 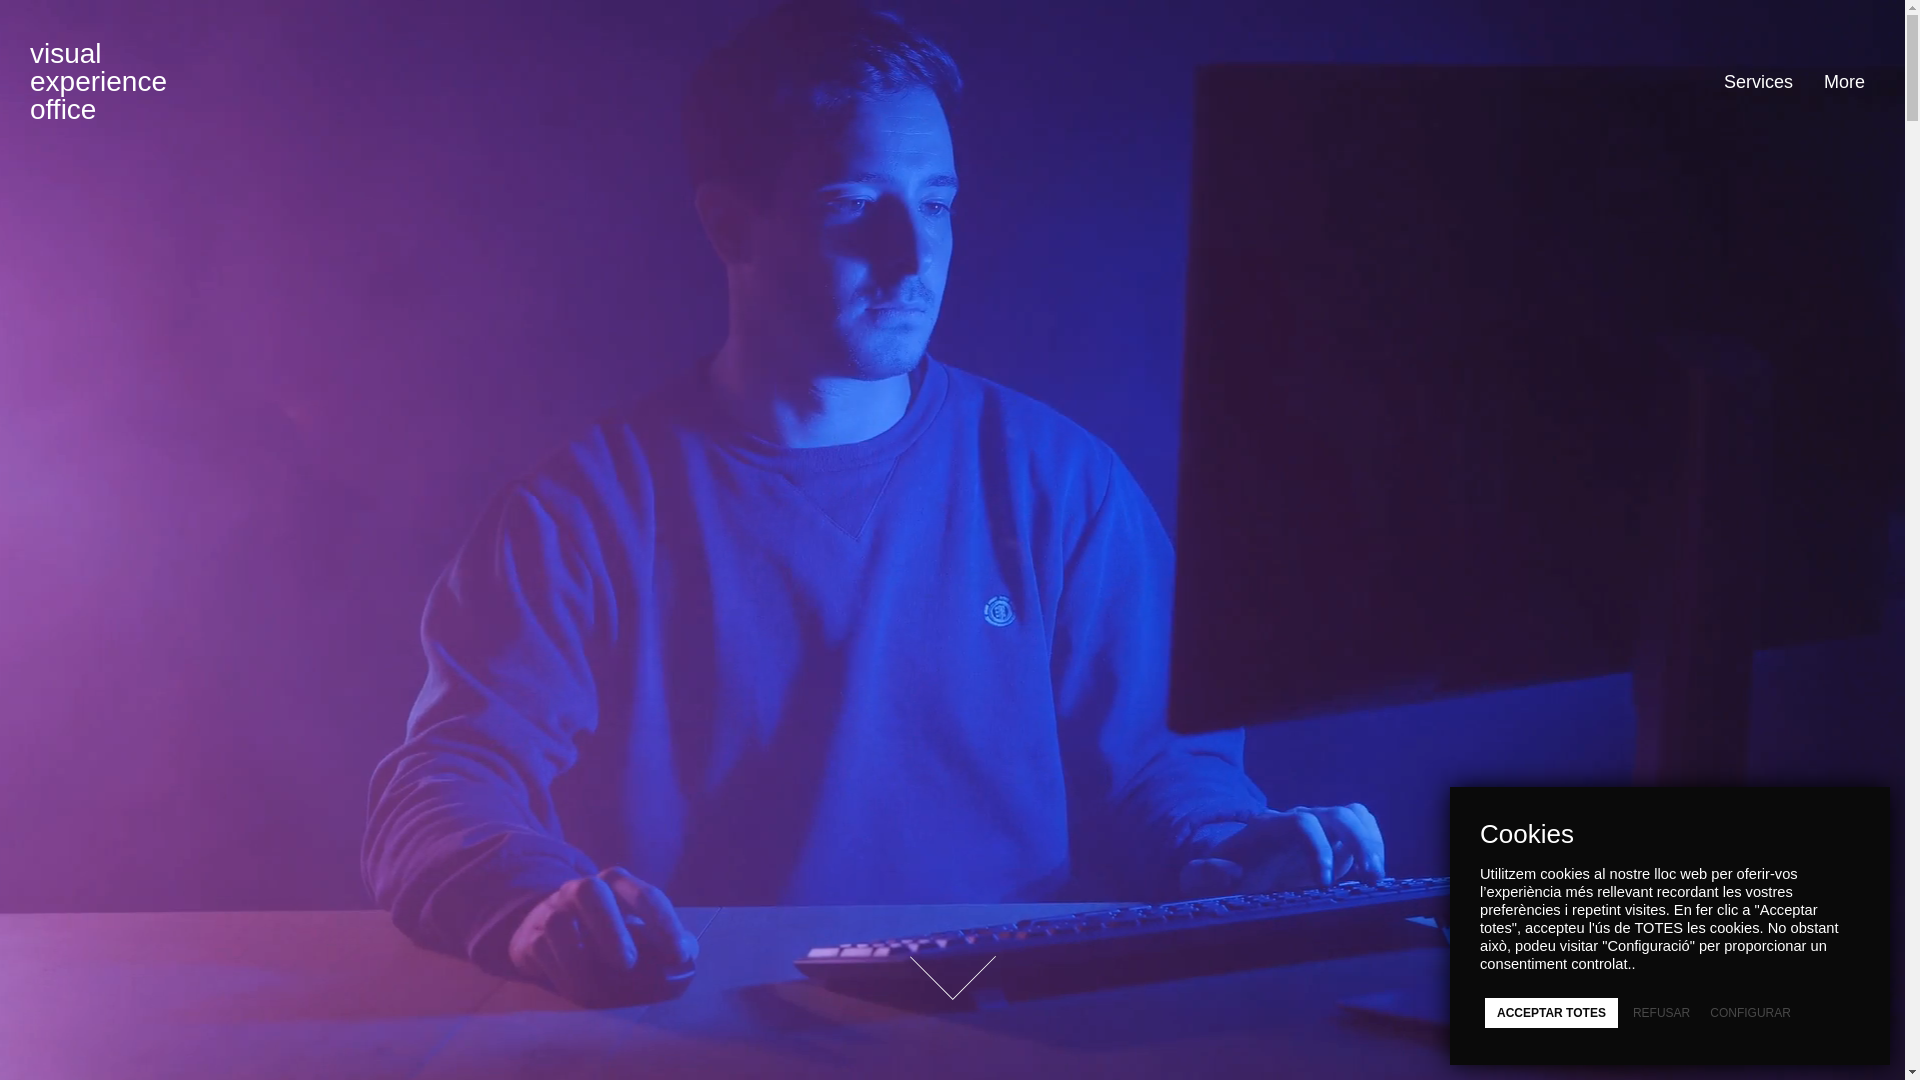 I want to click on More, so click(x=1837, y=82).